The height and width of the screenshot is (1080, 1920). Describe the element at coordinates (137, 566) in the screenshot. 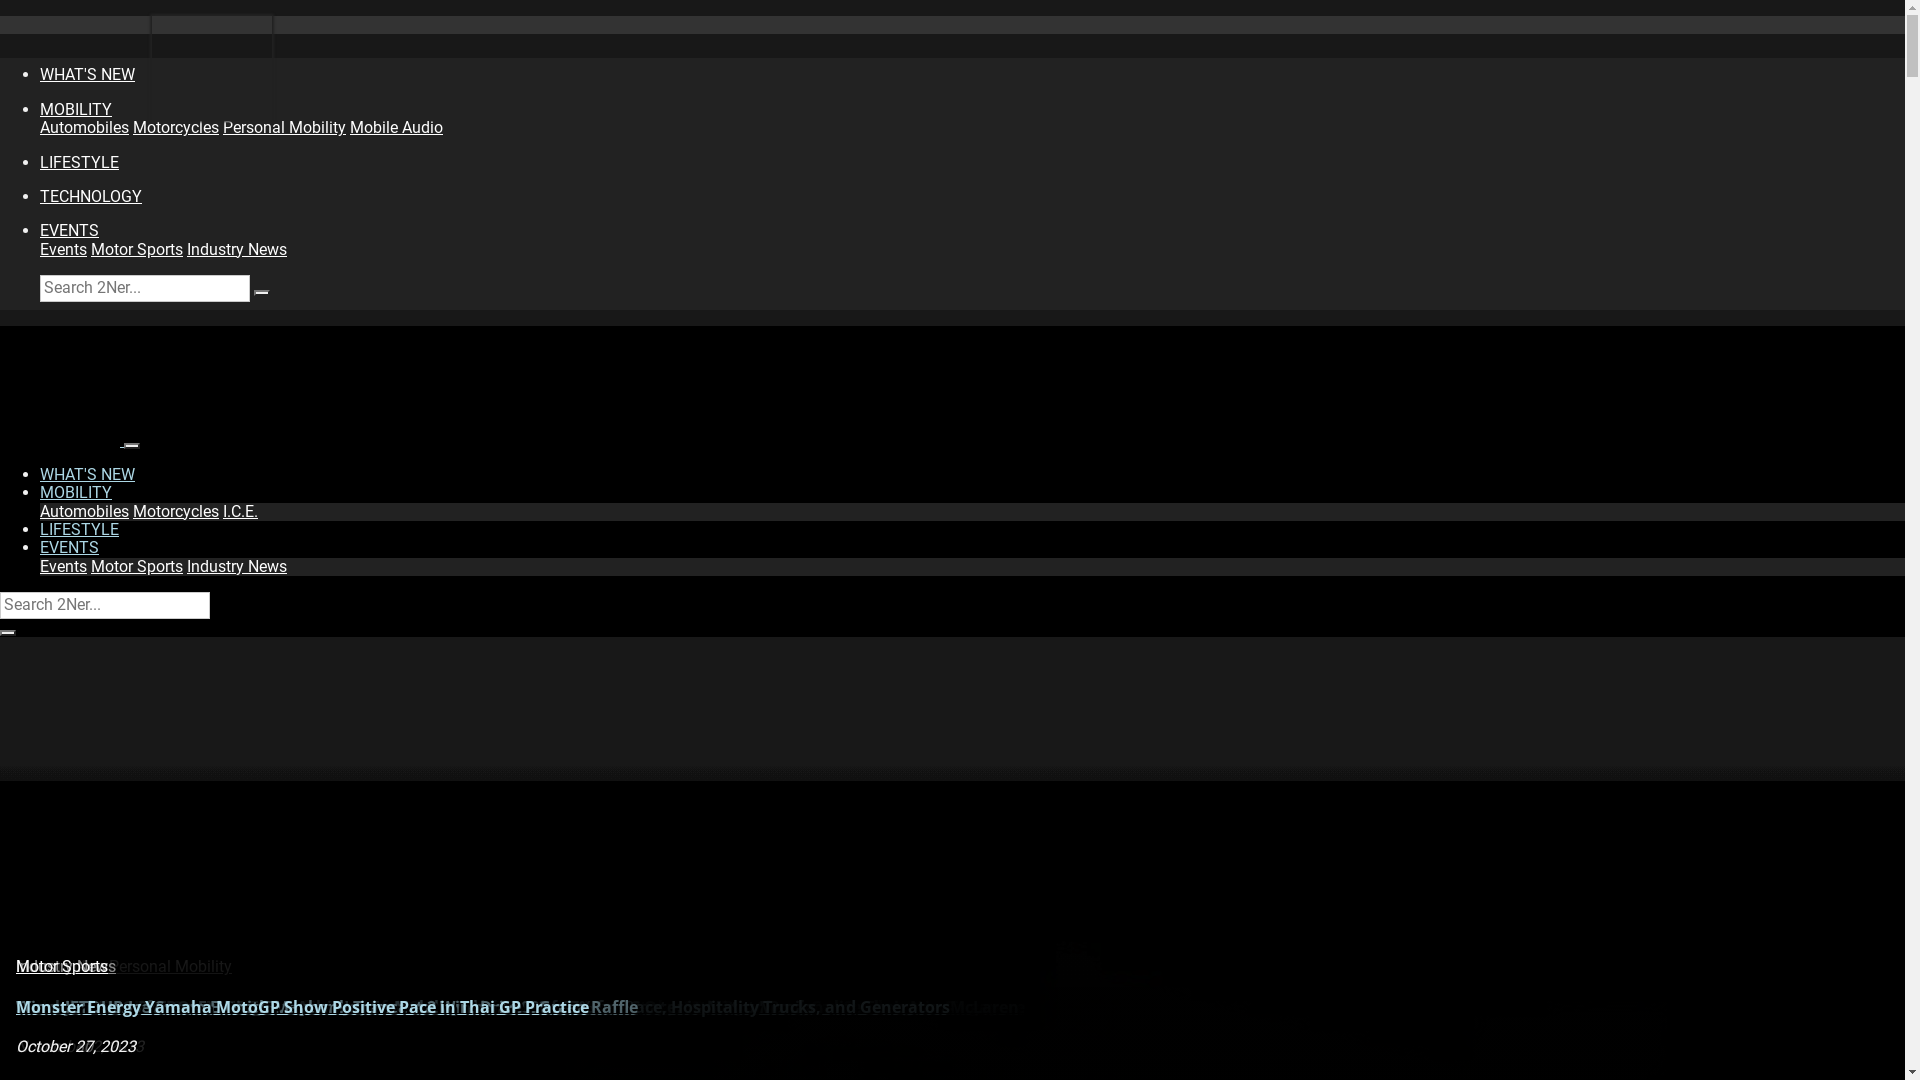

I see `Motor Sports` at that location.